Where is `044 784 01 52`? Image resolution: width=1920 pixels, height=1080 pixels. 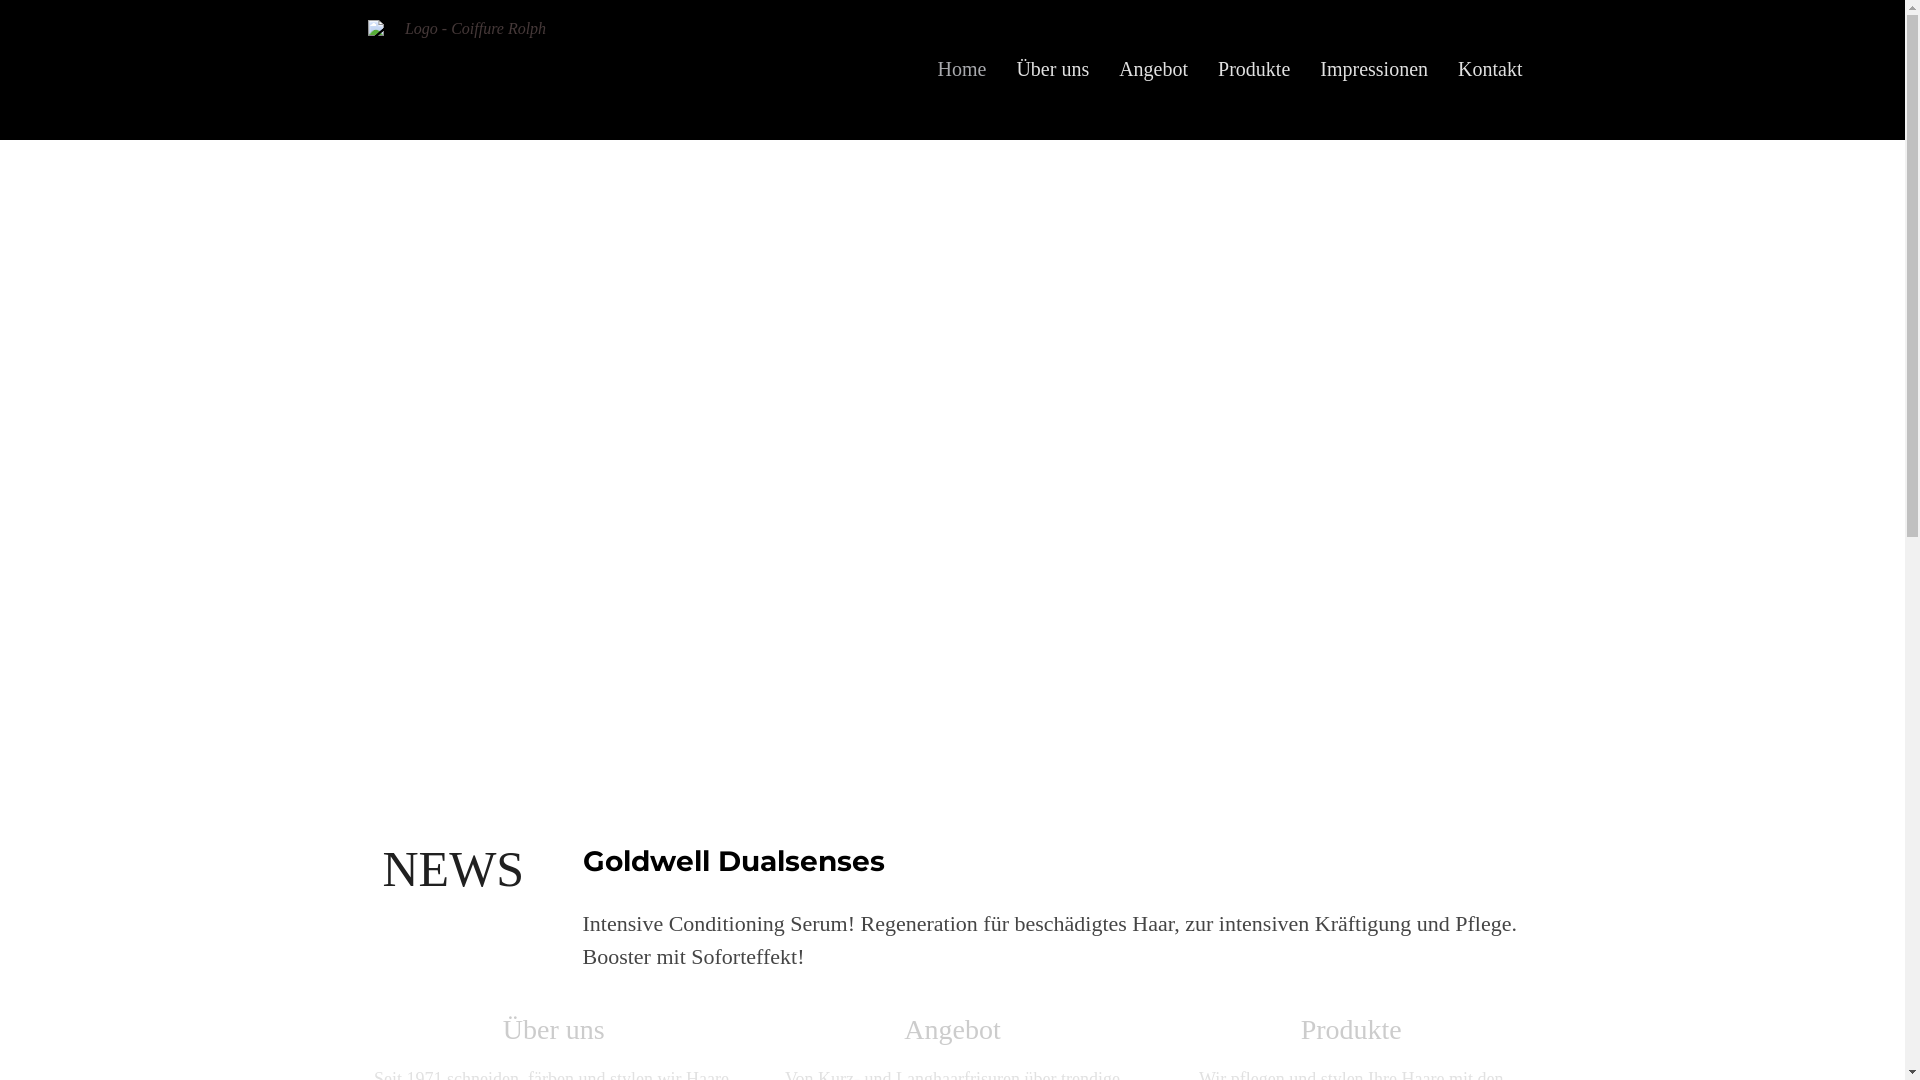 044 784 01 52 is located at coordinates (952, 536).